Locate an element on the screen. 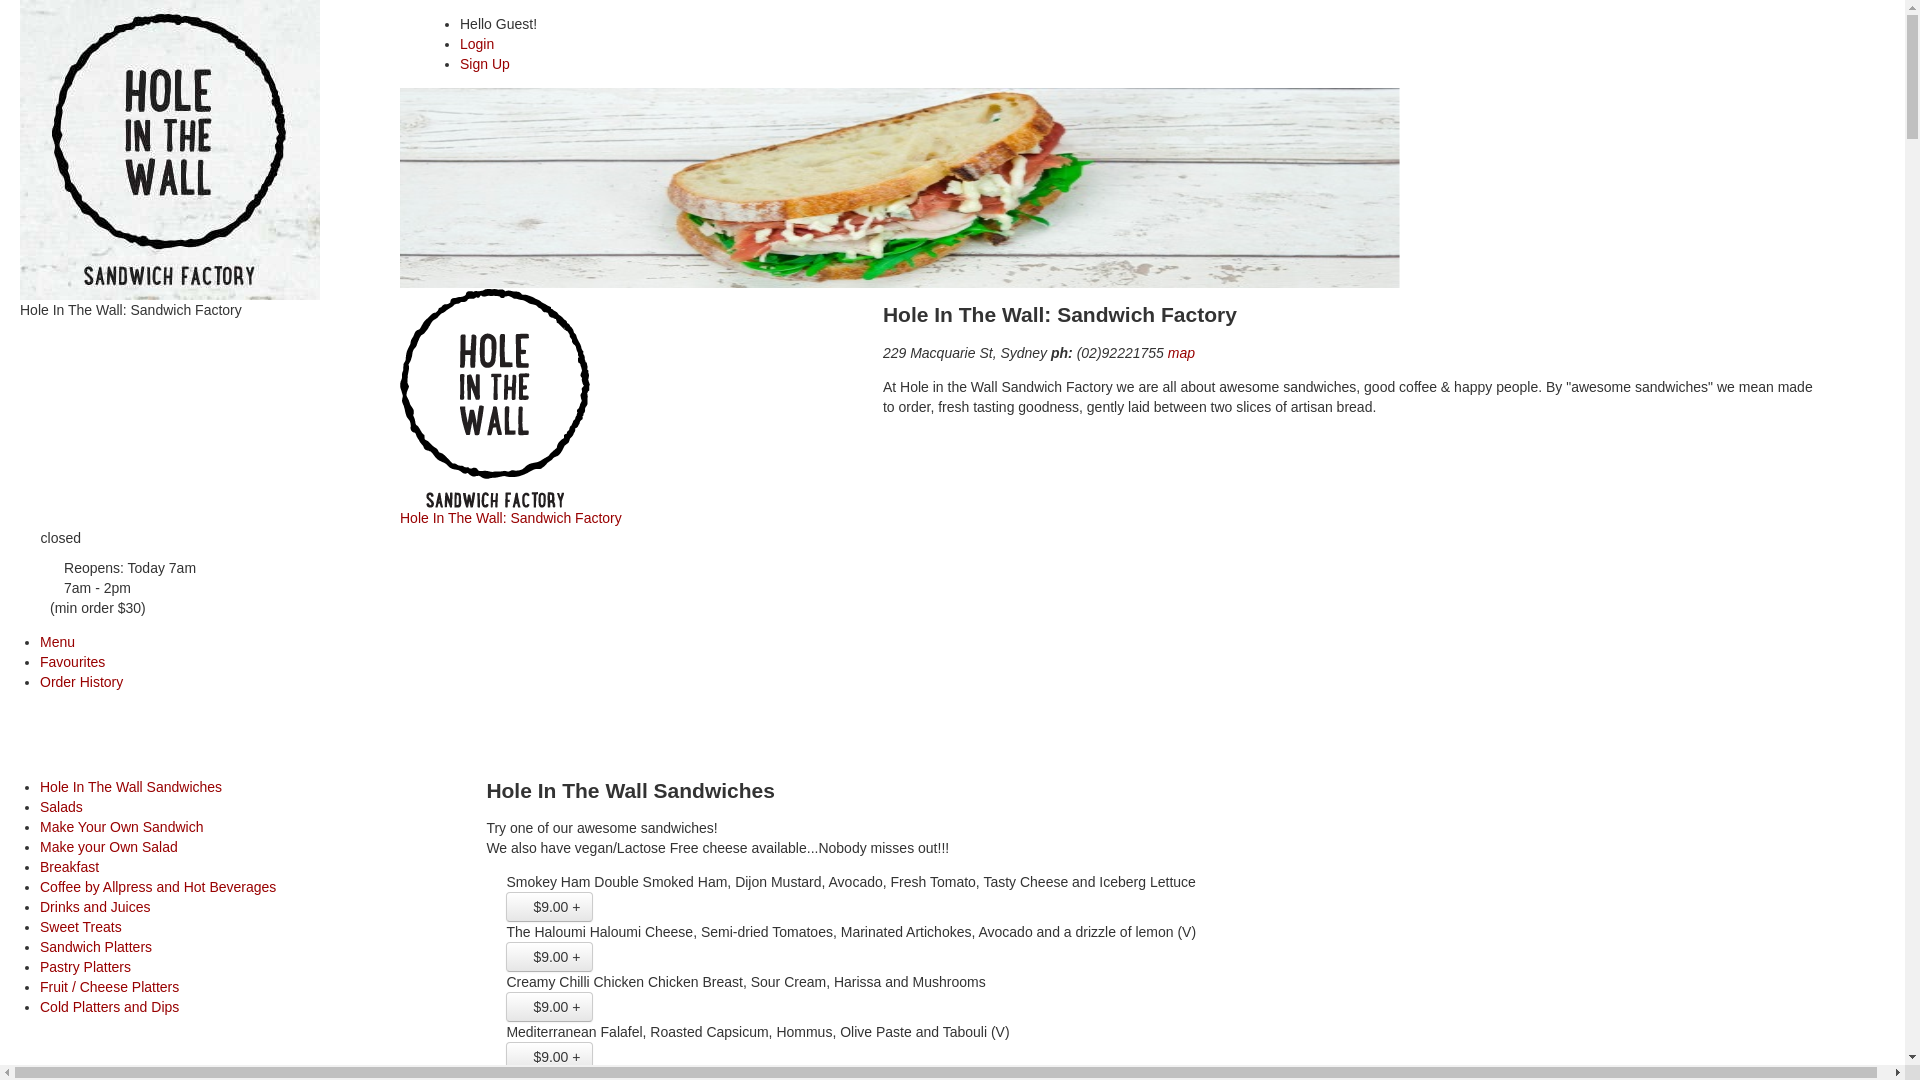 Image resolution: width=1920 pixels, height=1080 pixels. $9.00 + is located at coordinates (550, 907).